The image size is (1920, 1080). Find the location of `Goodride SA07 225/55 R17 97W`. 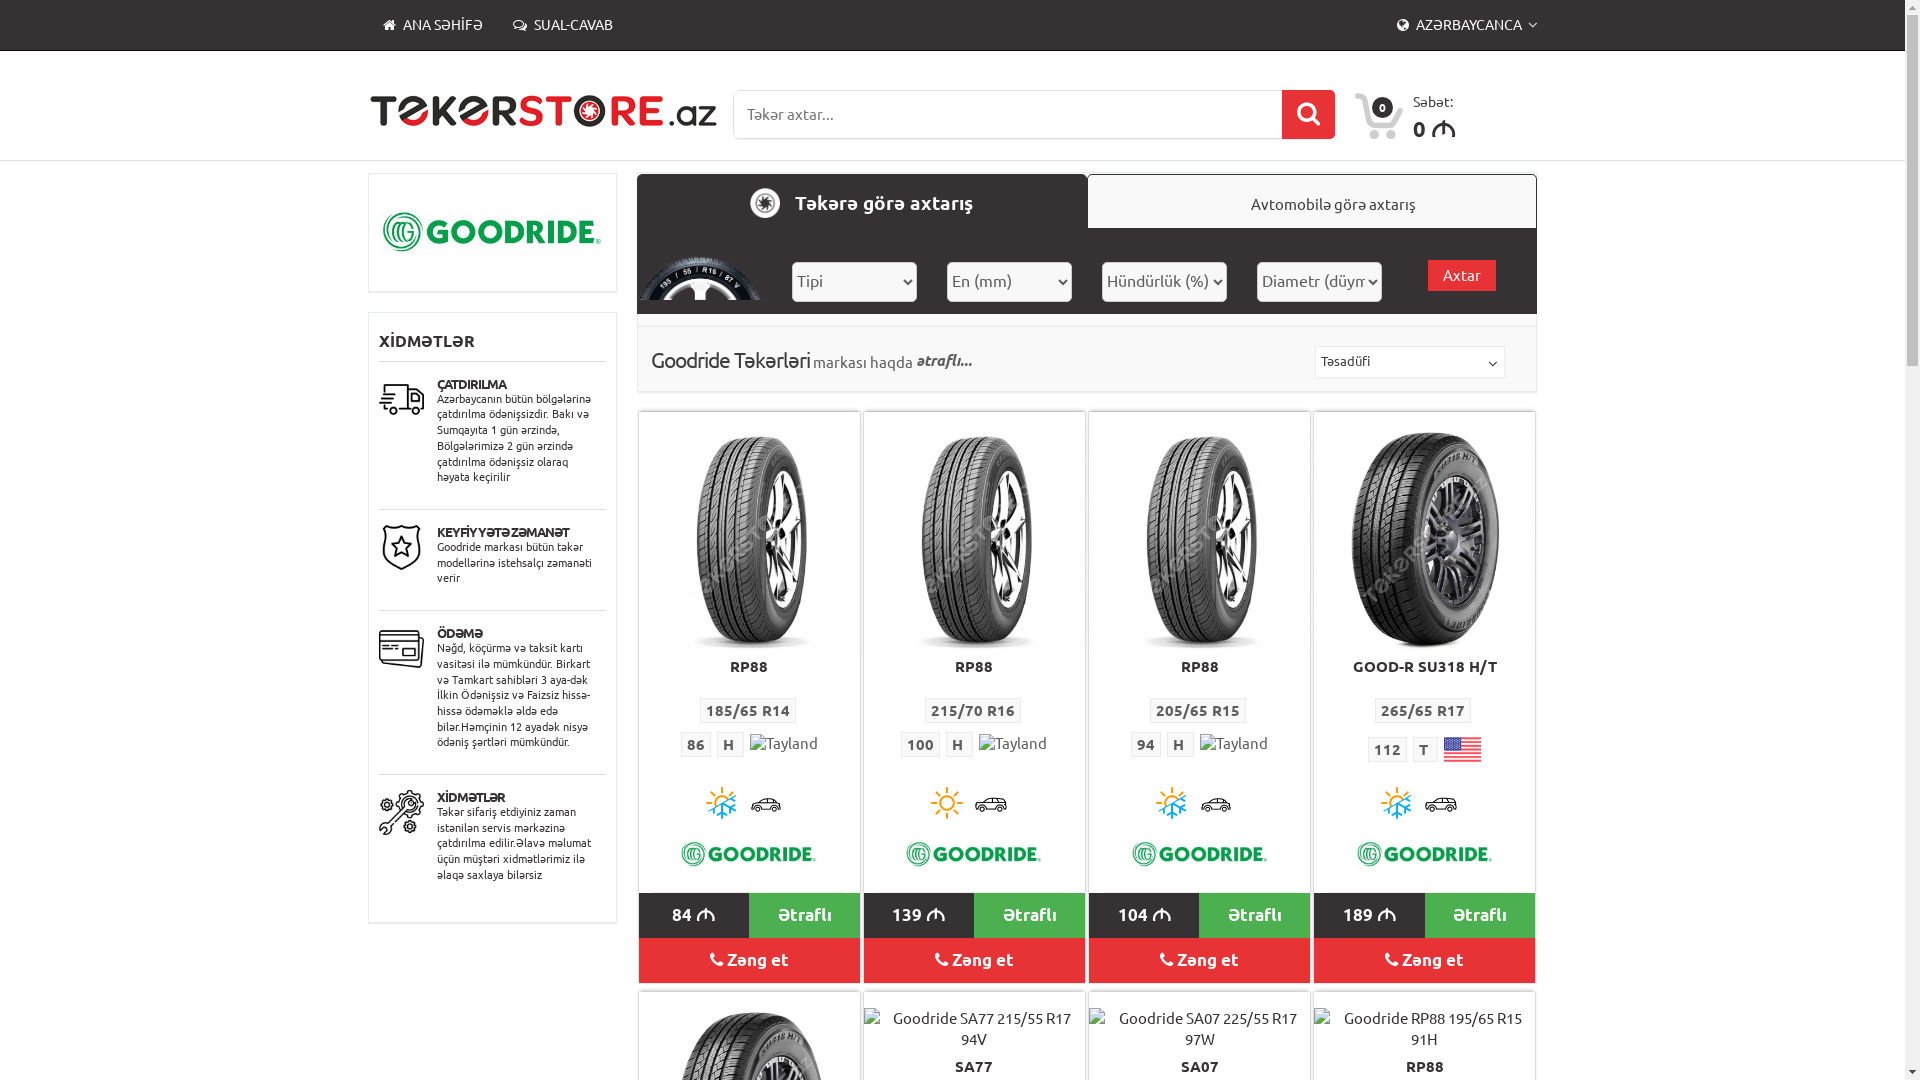

Goodride SA07 225/55 R17 97W is located at coordinates (1200, 1030).